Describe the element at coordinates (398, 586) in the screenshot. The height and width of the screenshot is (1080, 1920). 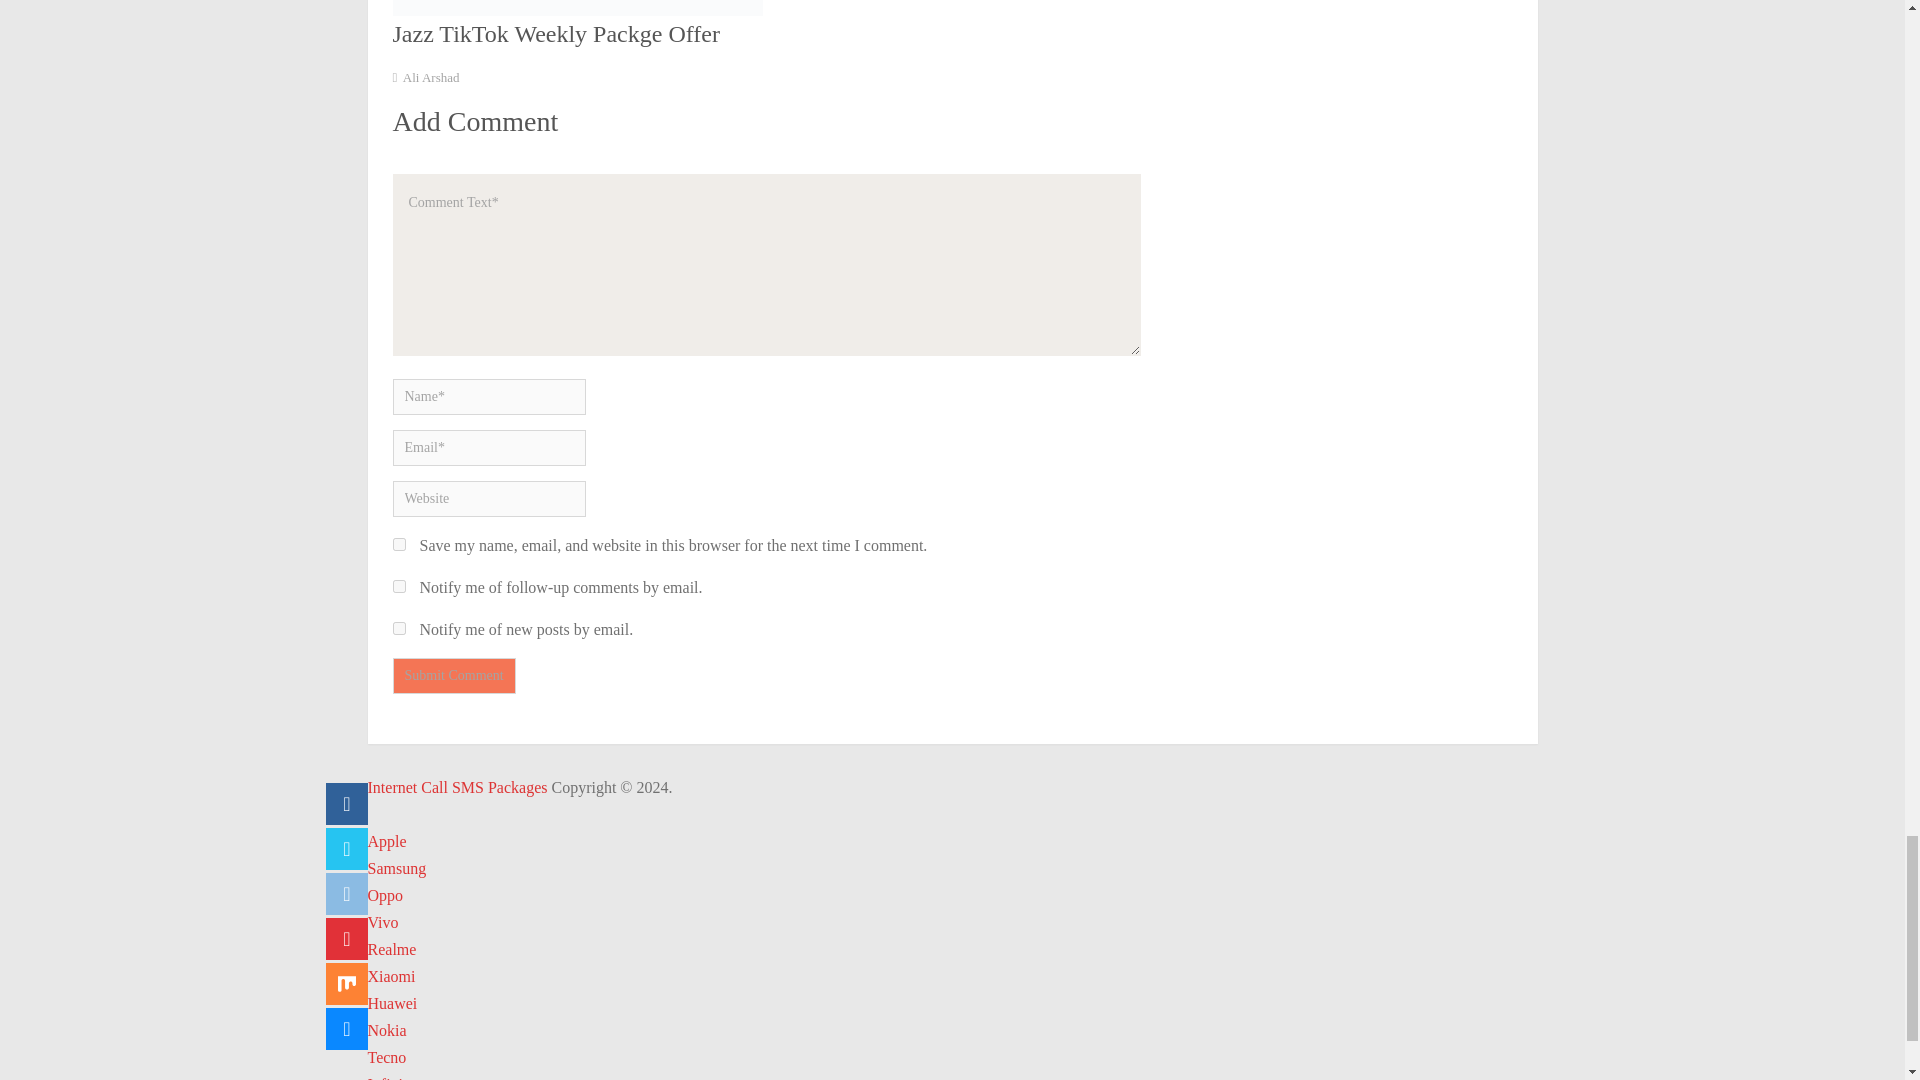
I see `subscribe` at that location.